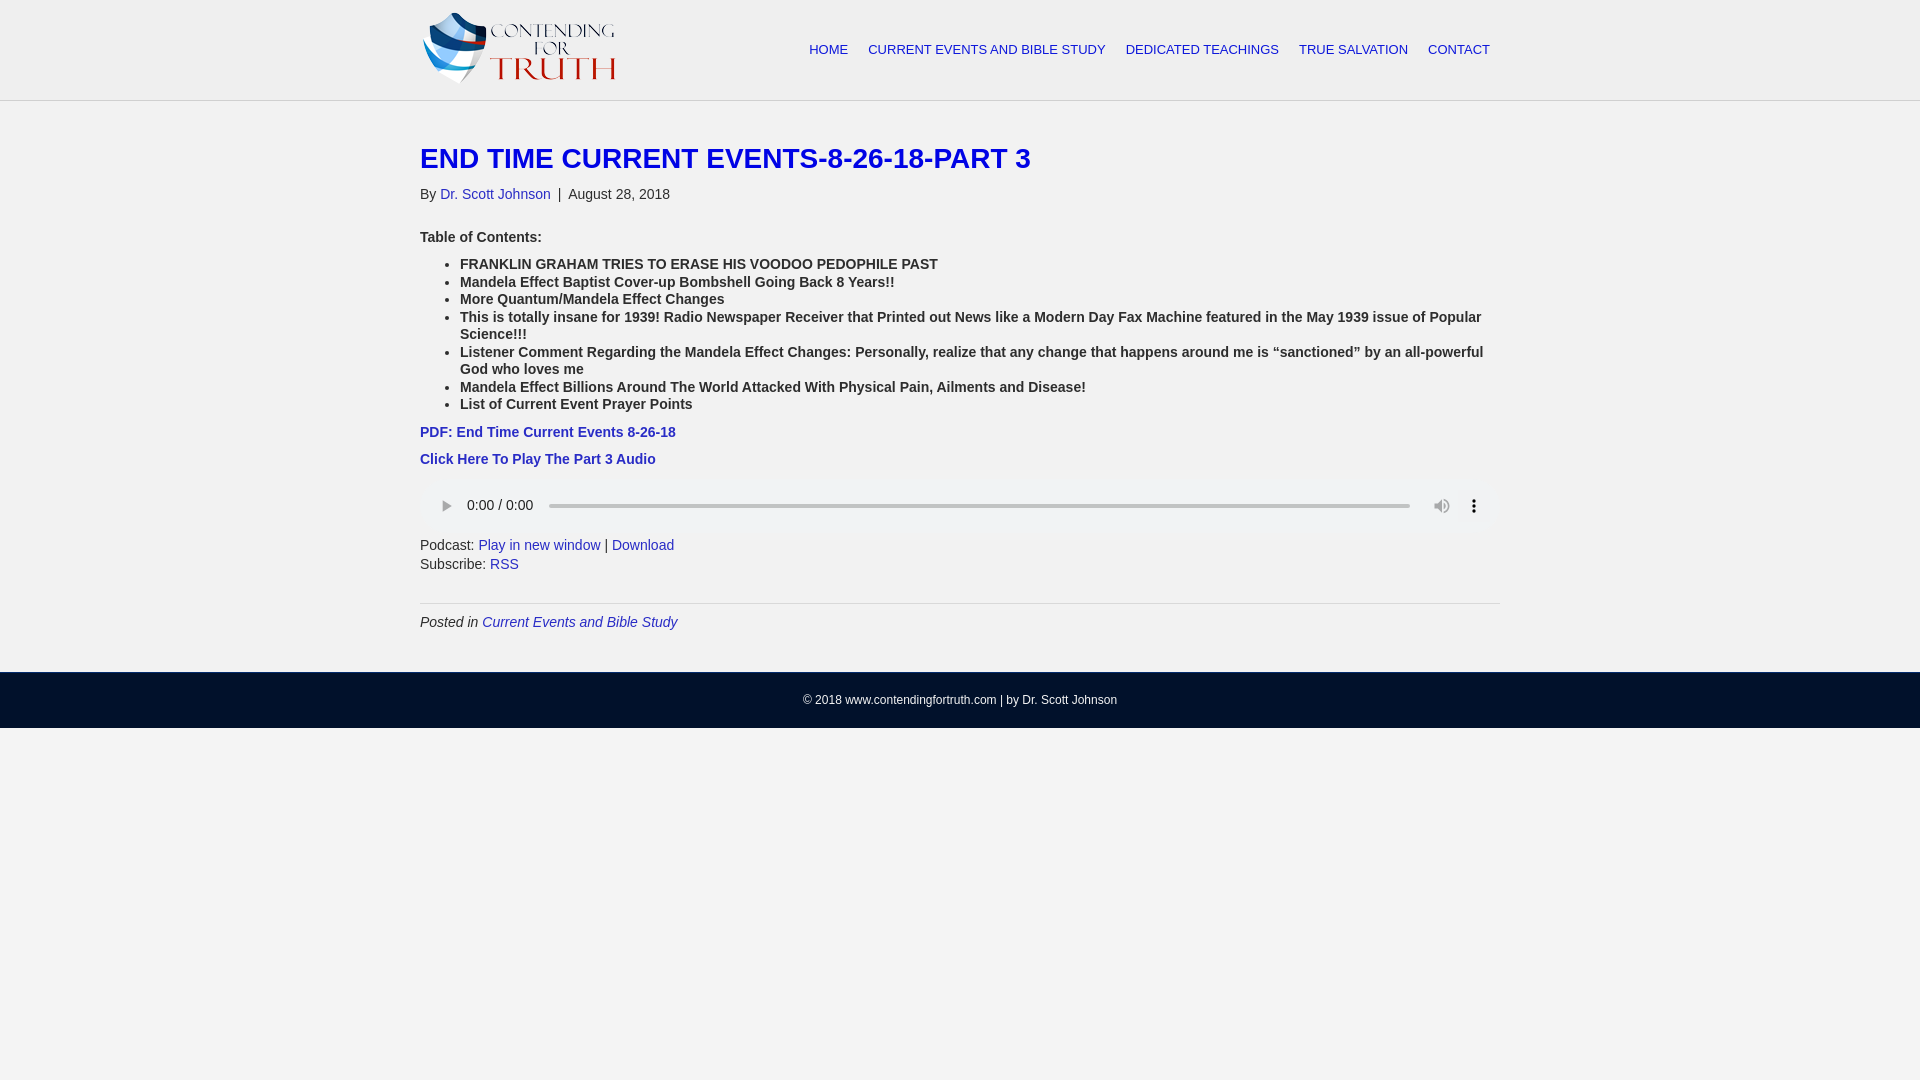 The height and width of the screenshot is (1080, 1920). Describe the element at coordinates (828, 50) in the screenshot. I see `HOME` at that location.